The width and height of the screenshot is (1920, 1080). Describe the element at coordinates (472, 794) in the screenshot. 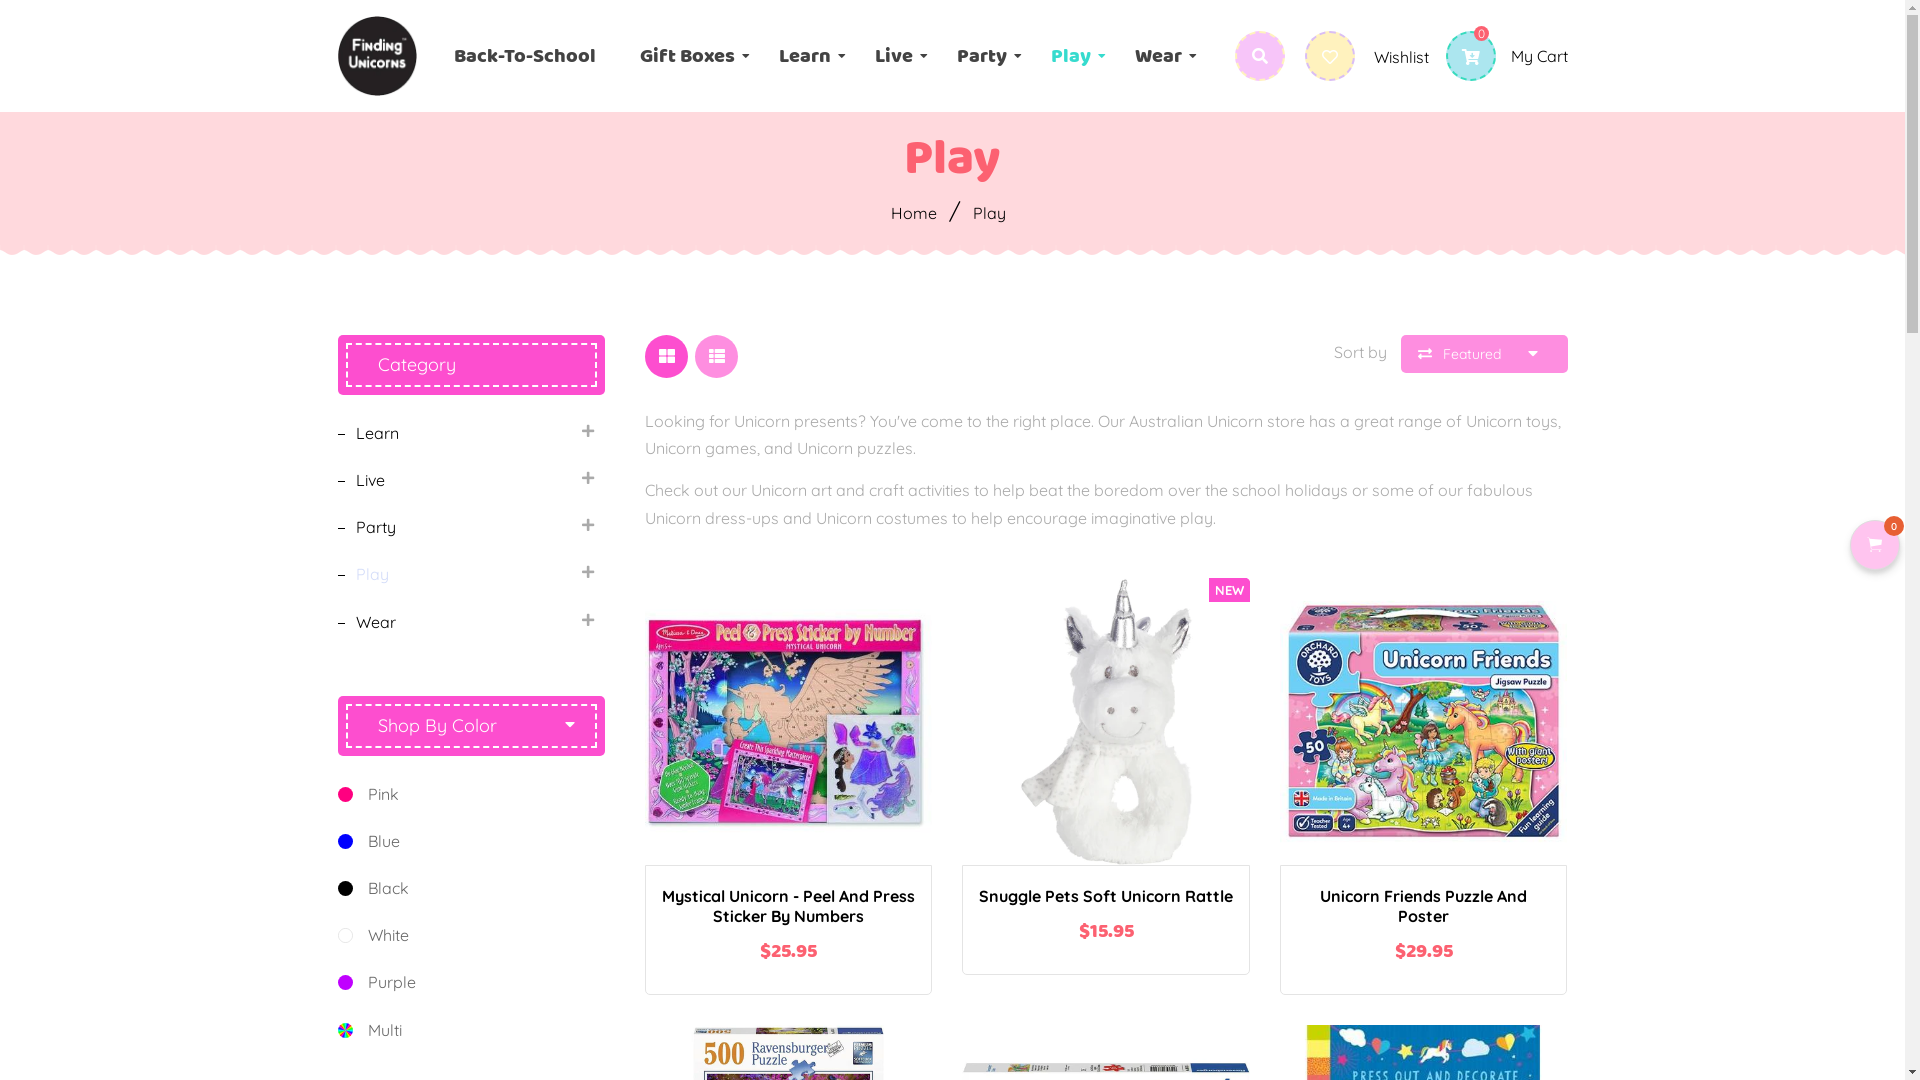

I see `Pink` at that location.